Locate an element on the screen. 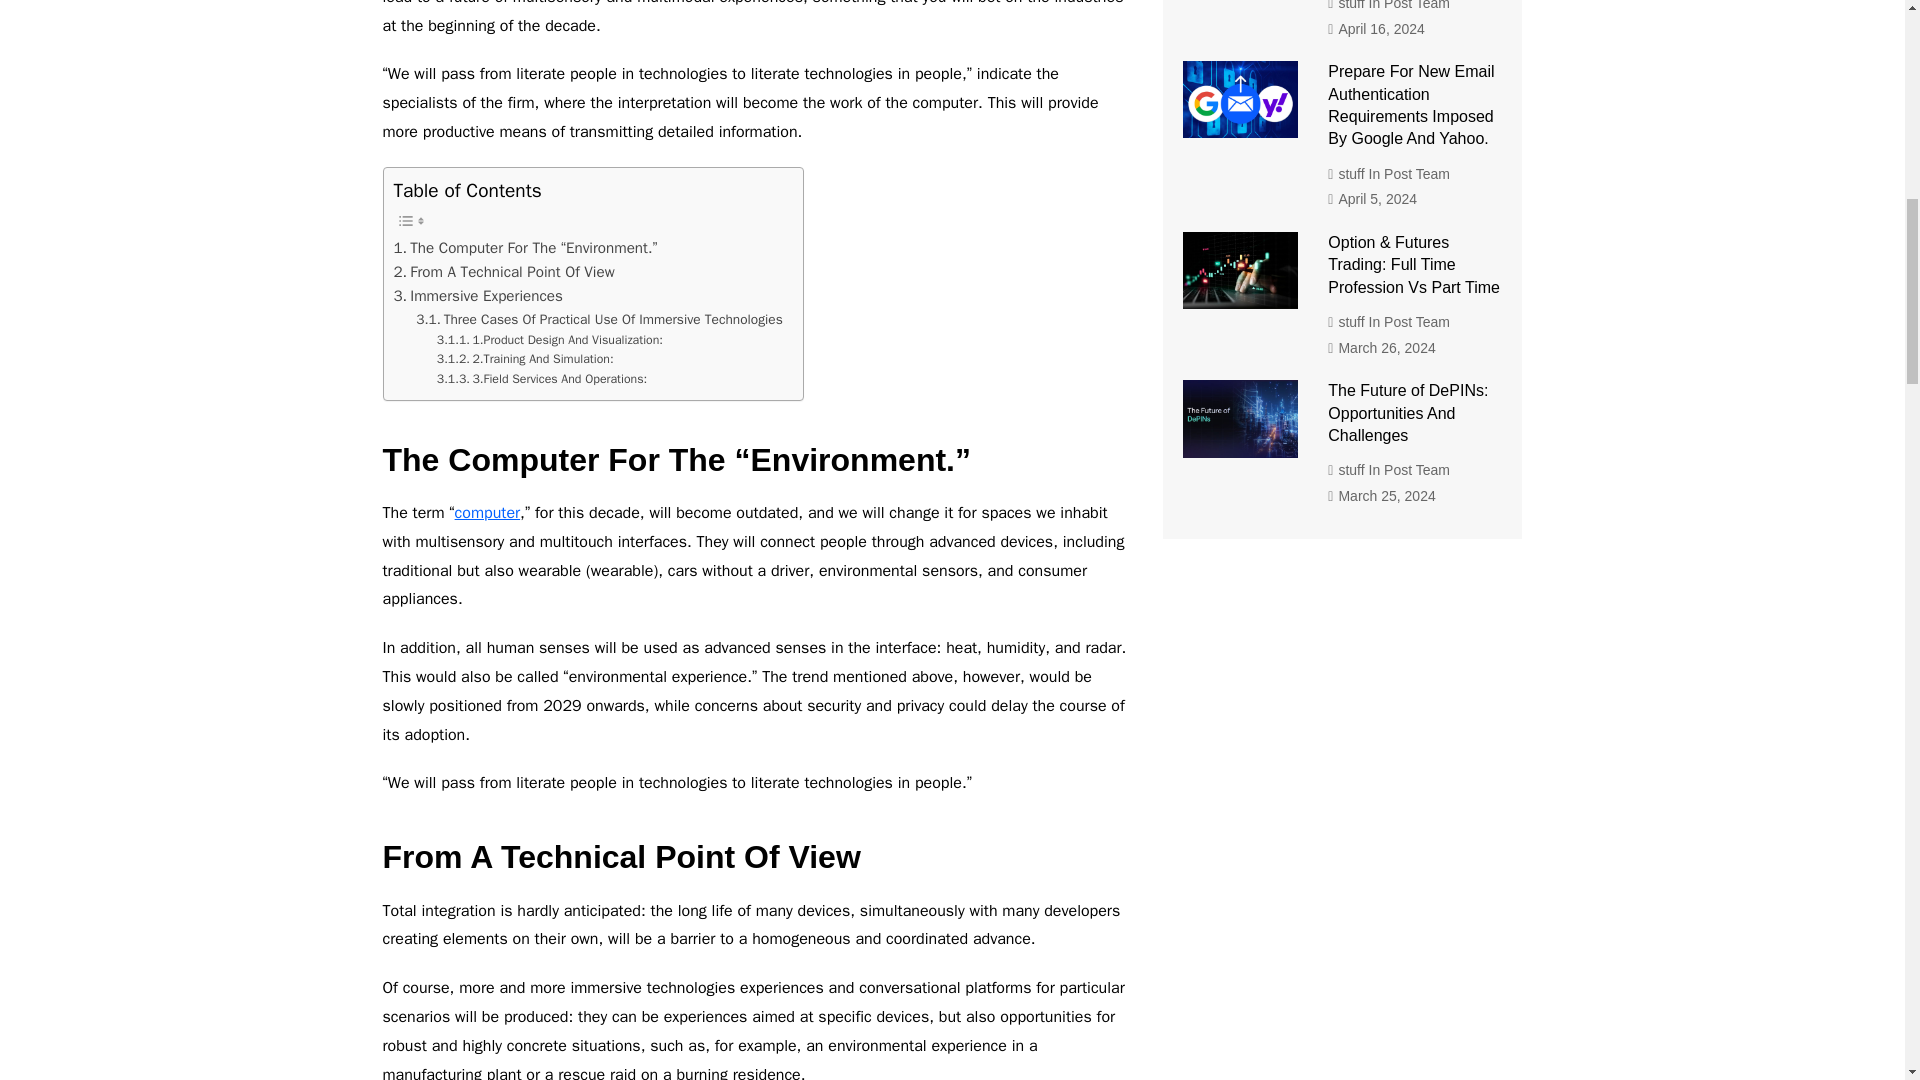 The height and width of the screenshot is (1080, 1920). Immersive Experiences is located at coordinates (478, 296).